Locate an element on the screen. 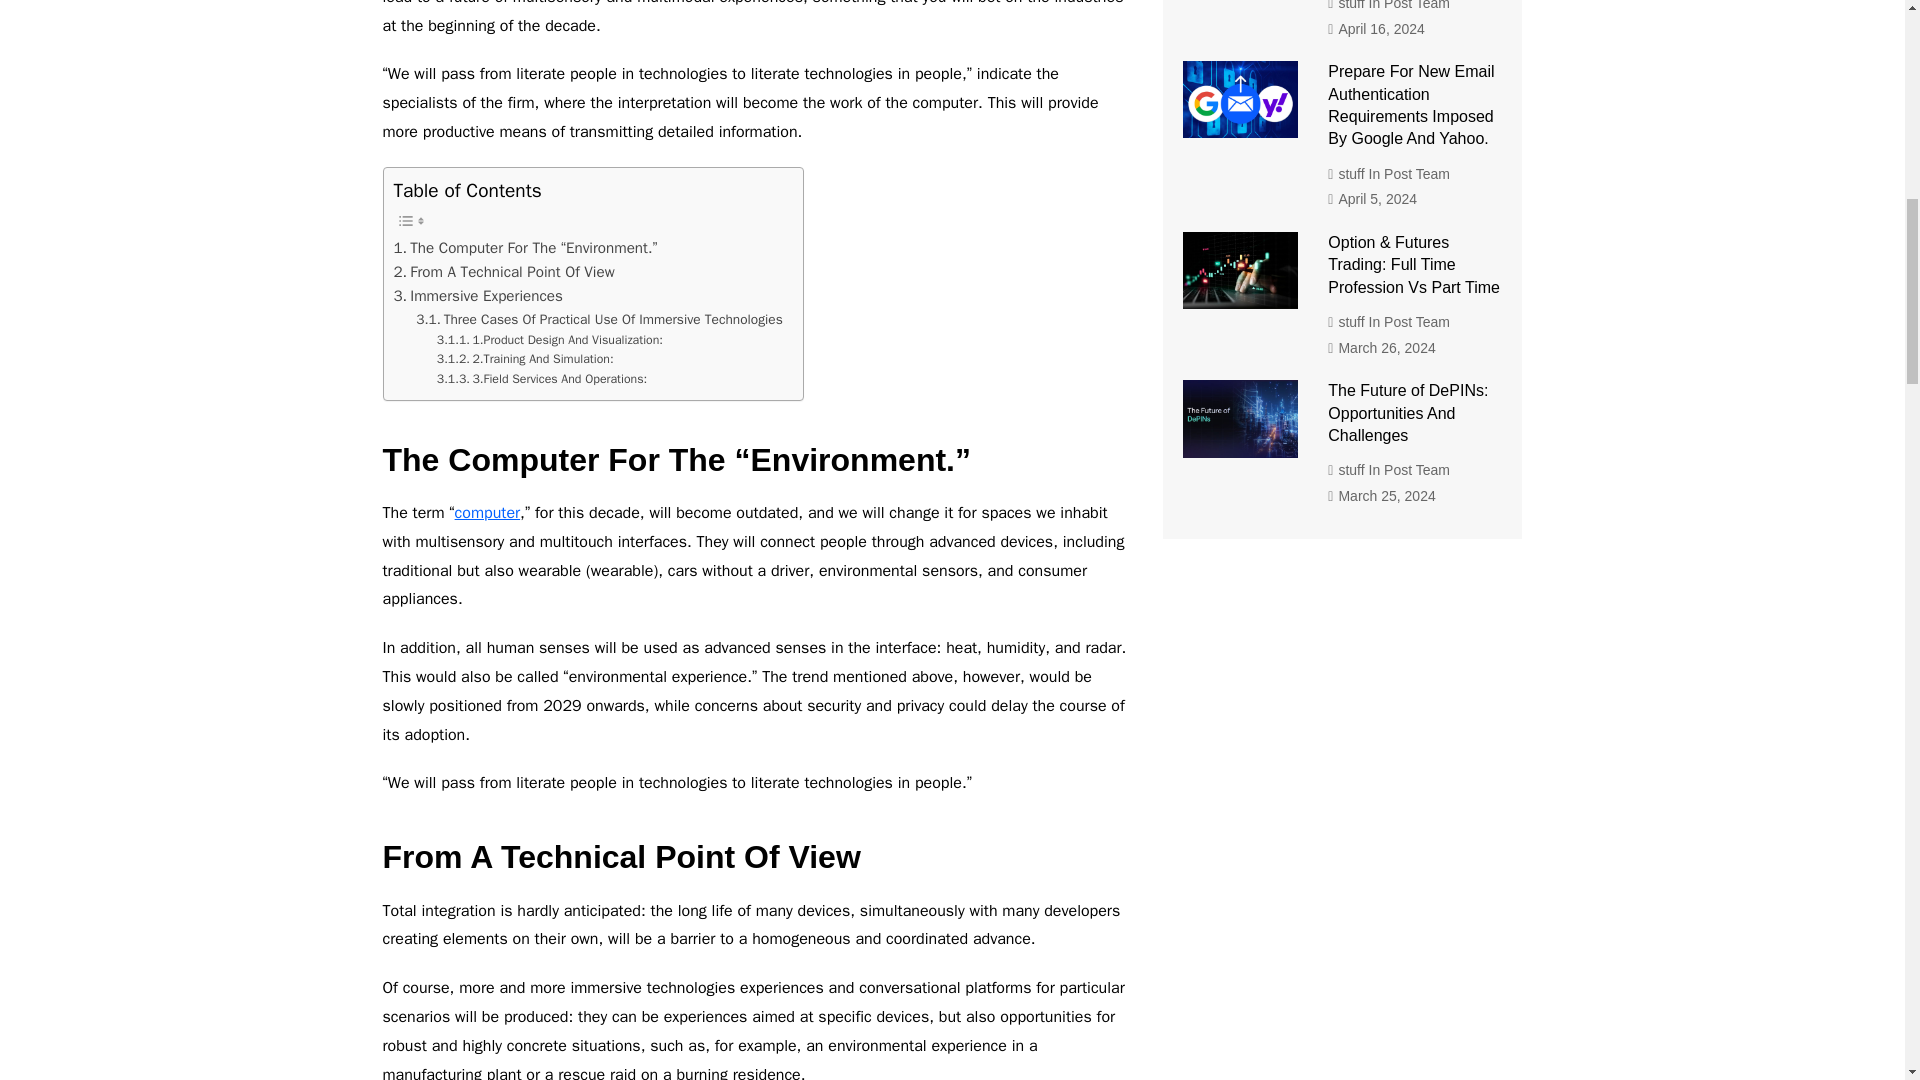 The height and width of the screenshot is (1080, 1920). Immersive Experiences is located at coordinates (478, 296).